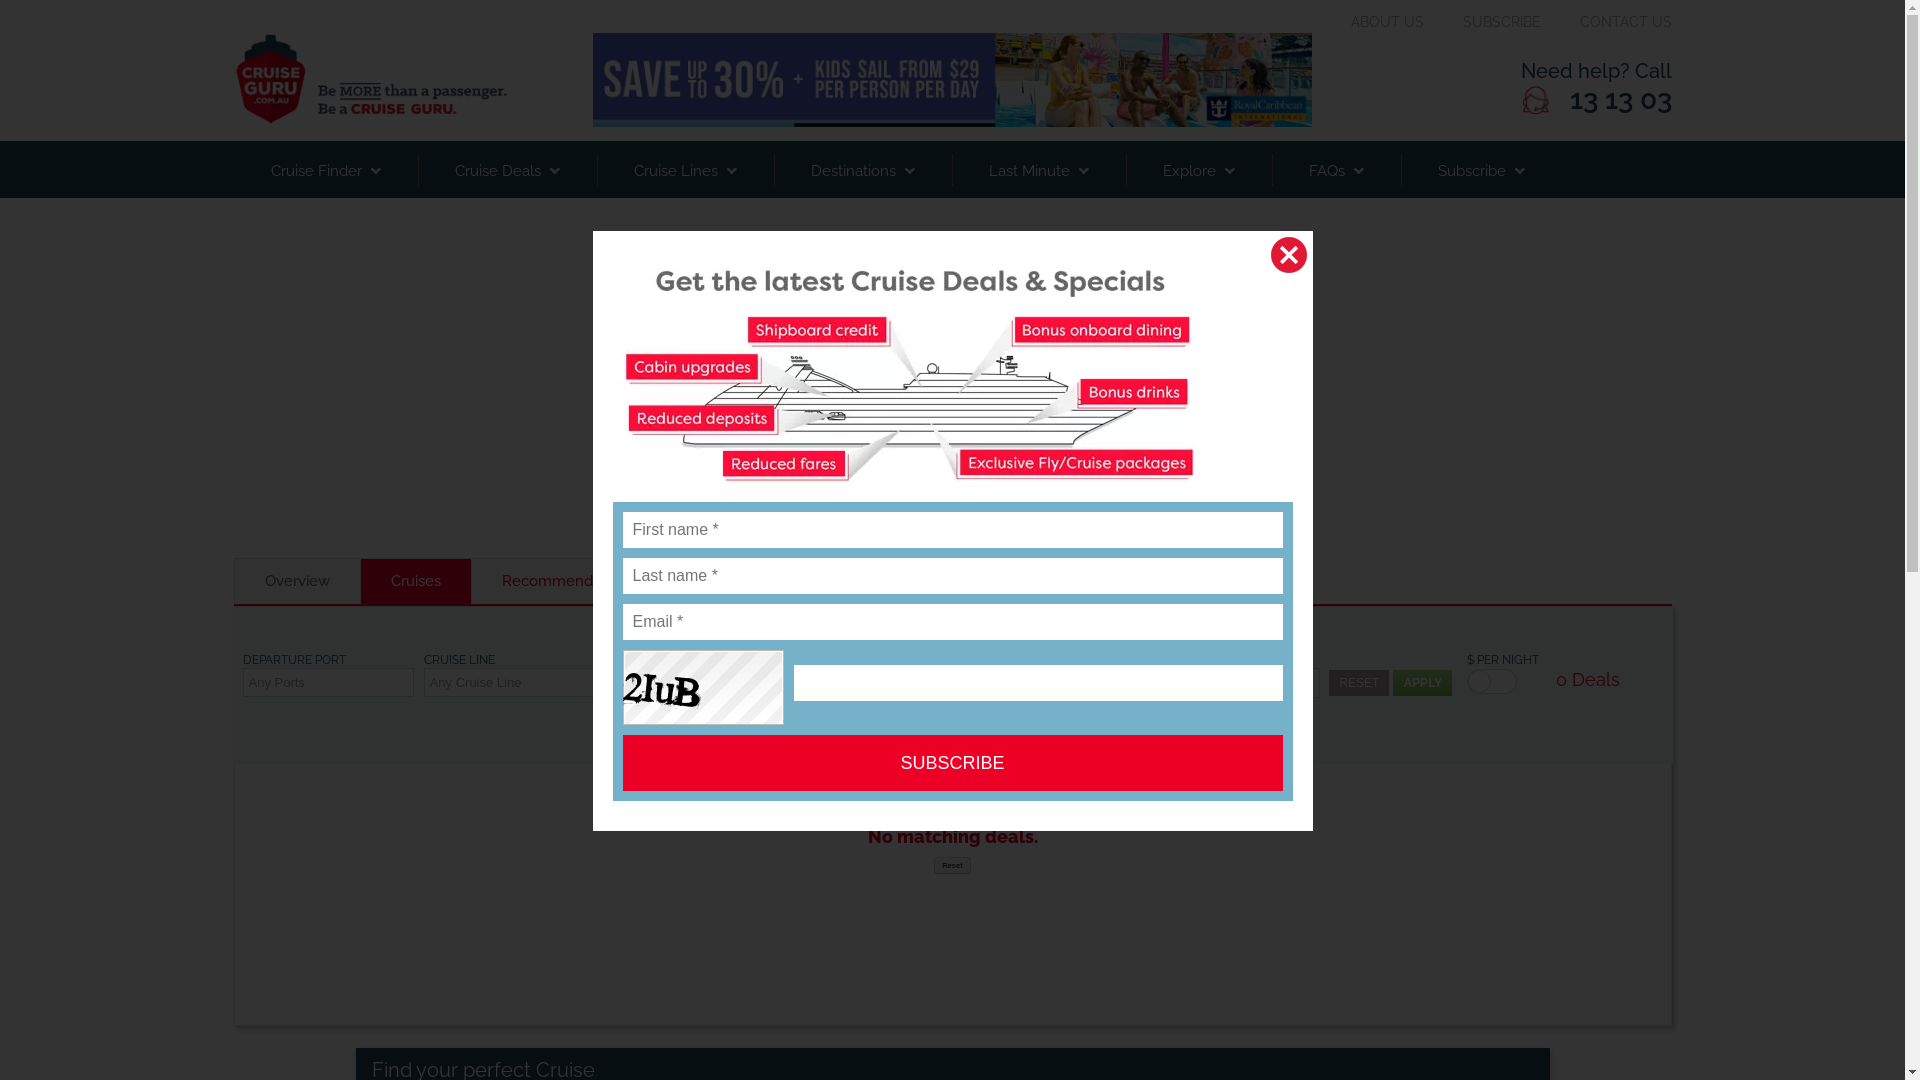  I want to click on SUBSCRIBE, so click(952, 763).